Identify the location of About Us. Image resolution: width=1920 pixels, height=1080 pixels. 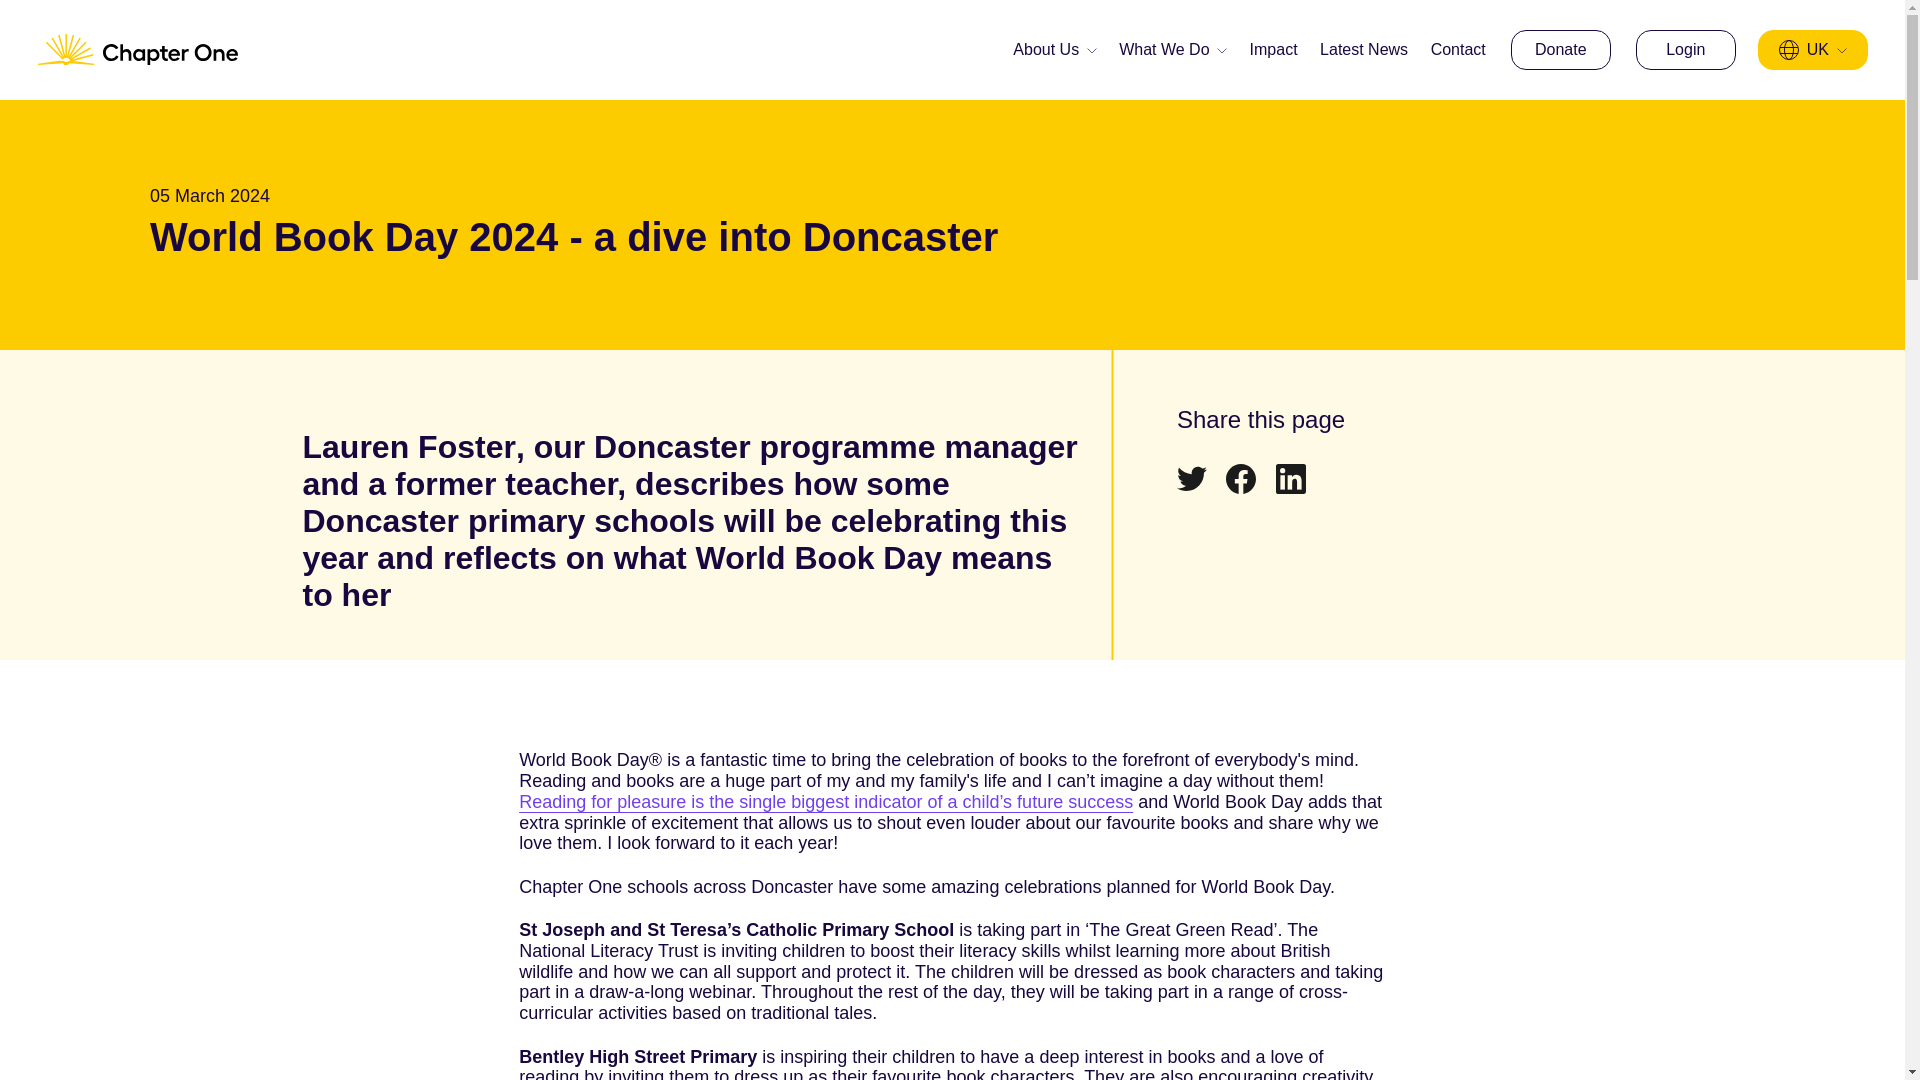
(1054, 49).